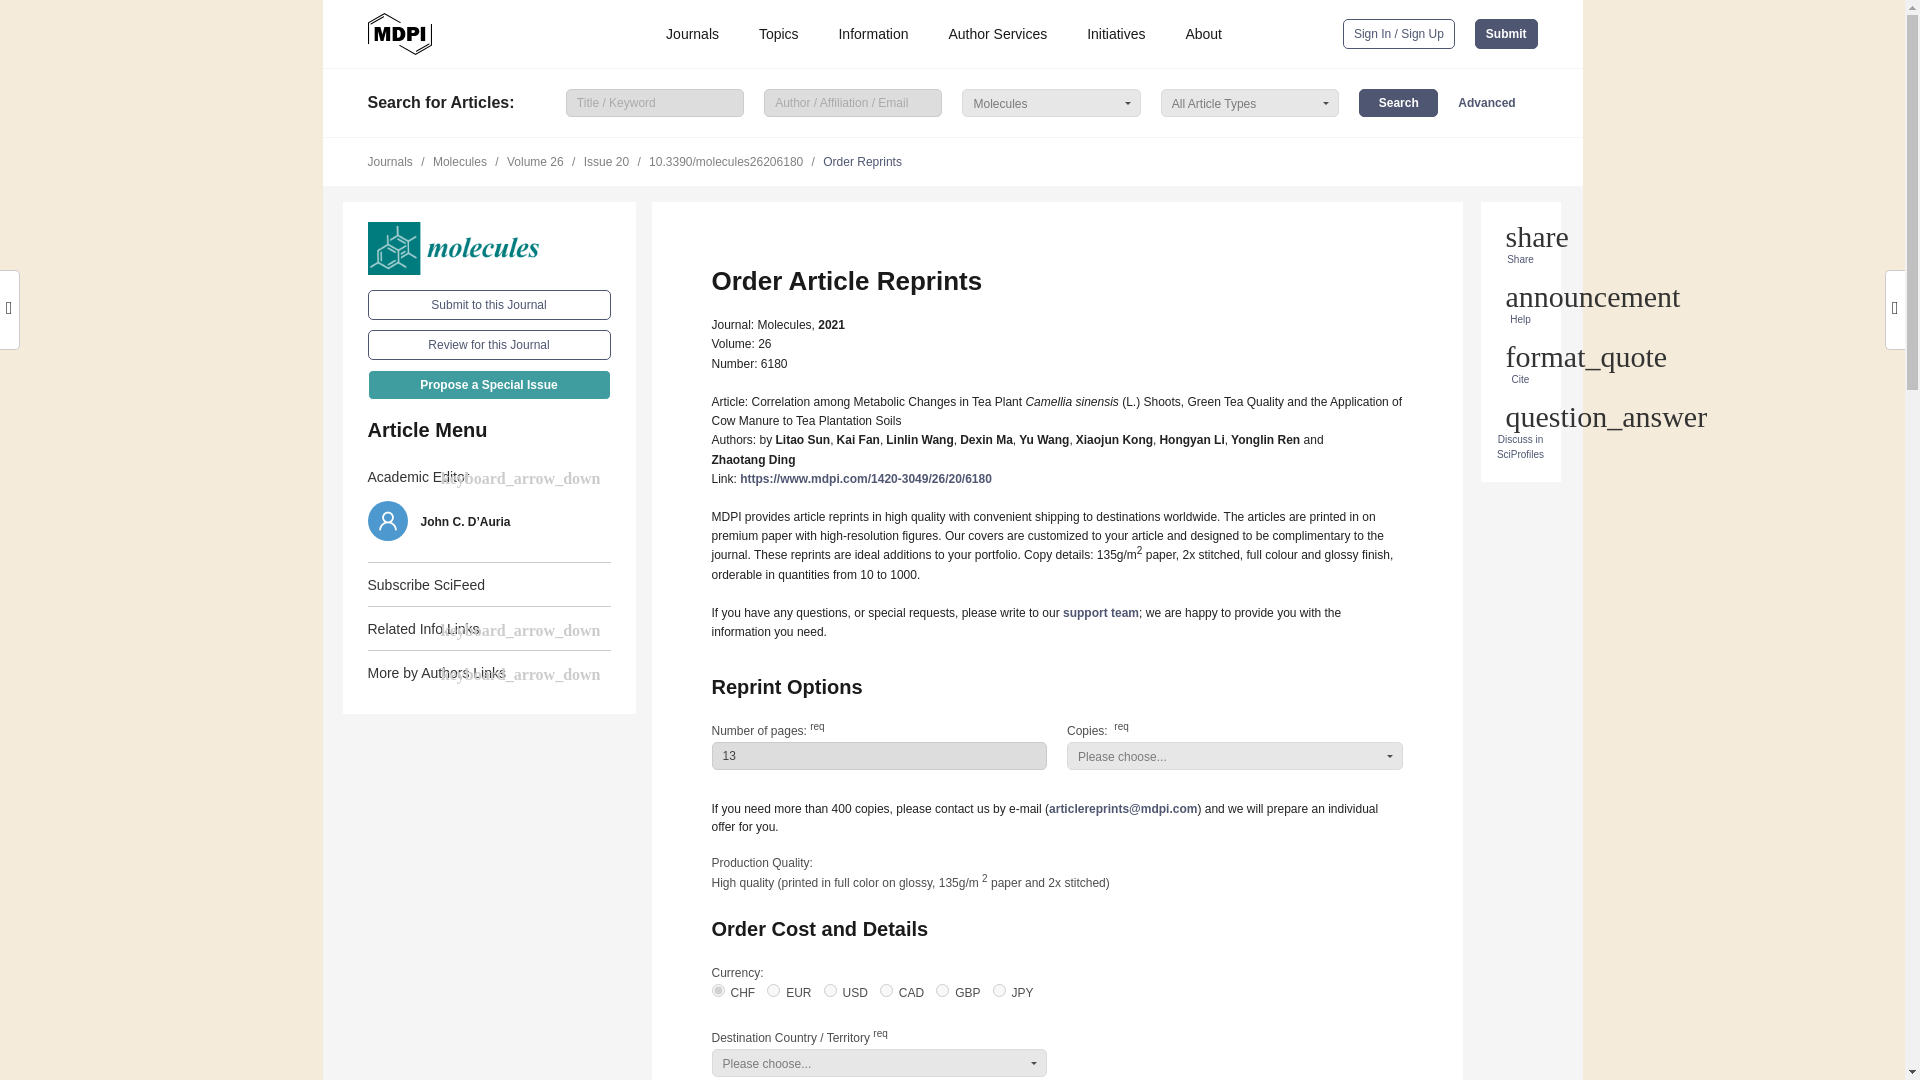 The image size is (1920, 1080). Describe the element at coordinates (830, 990) in the screenshot. I see `USD` at that location.